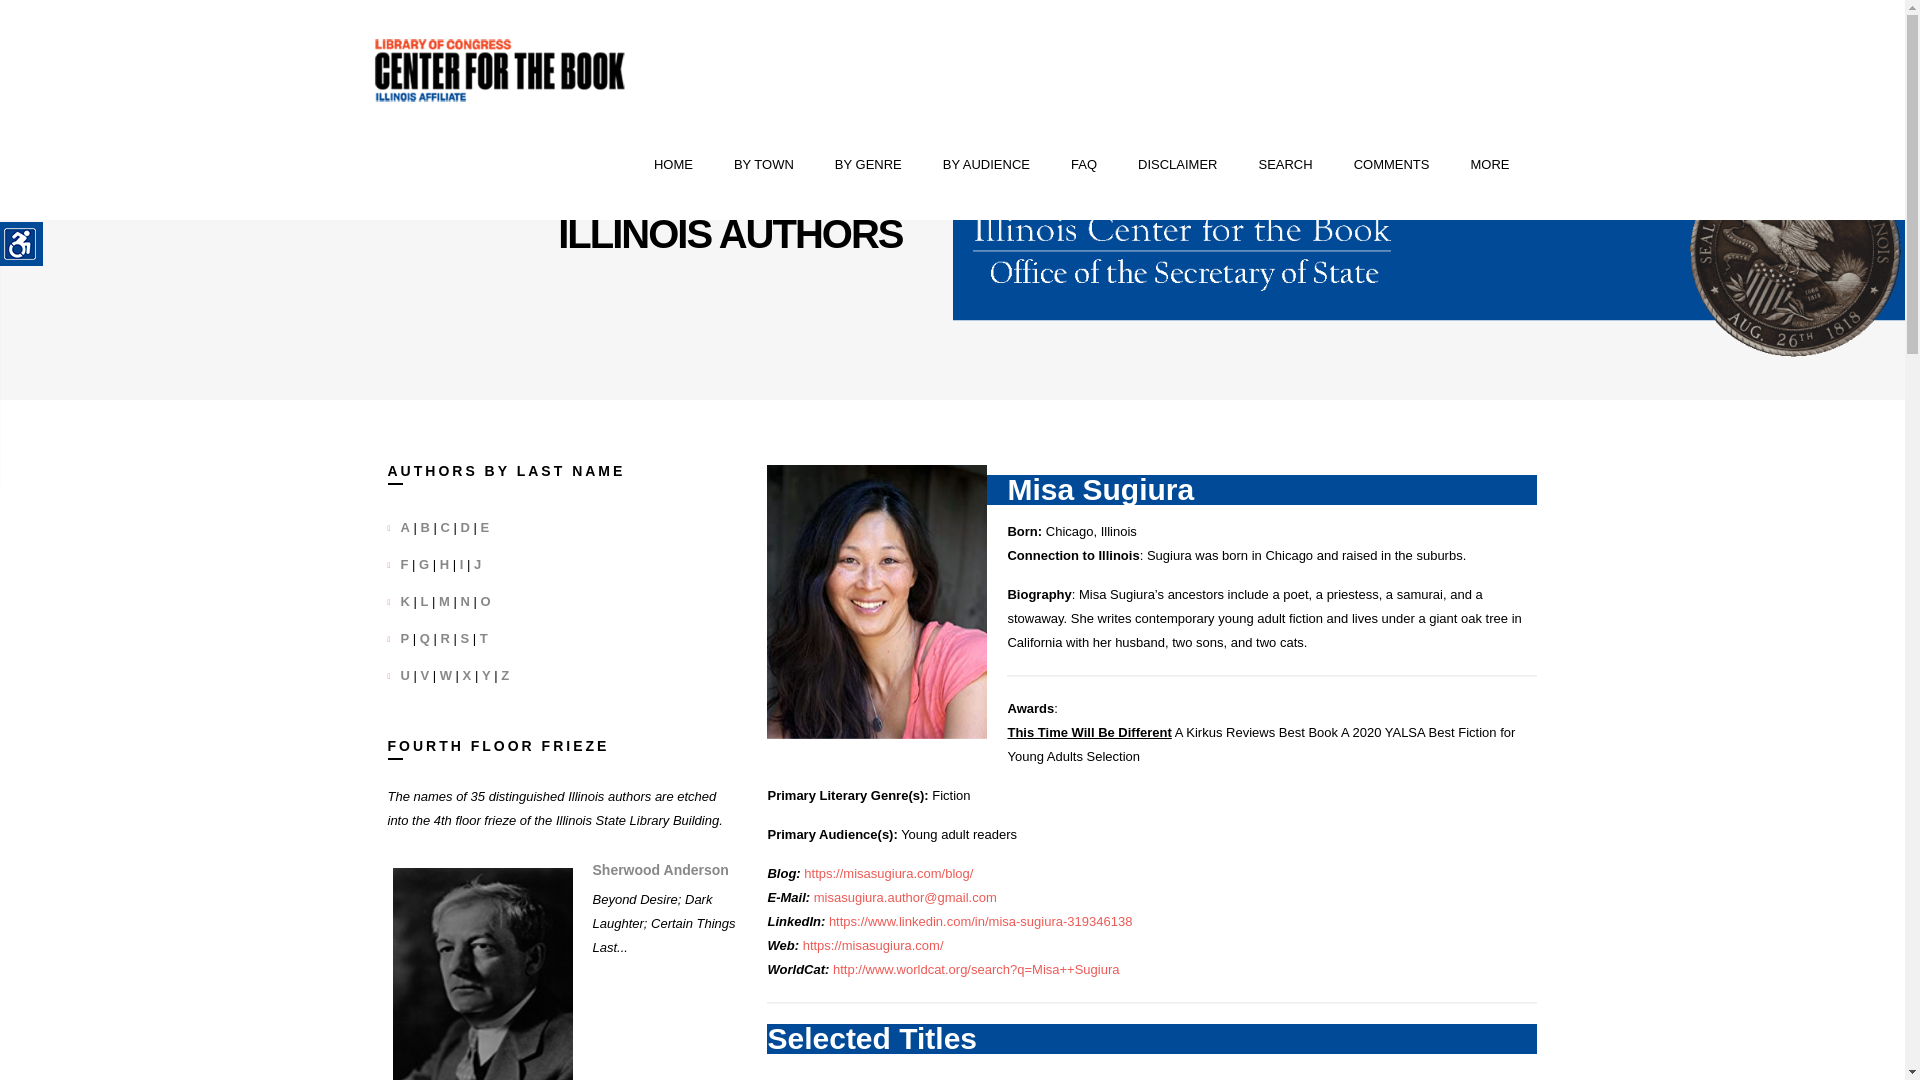 This screenshot has height=1080, width=1920. What do you see at coordinates (404, 526) in the screenshot?
I see `A` at bounding box center [404, 526].